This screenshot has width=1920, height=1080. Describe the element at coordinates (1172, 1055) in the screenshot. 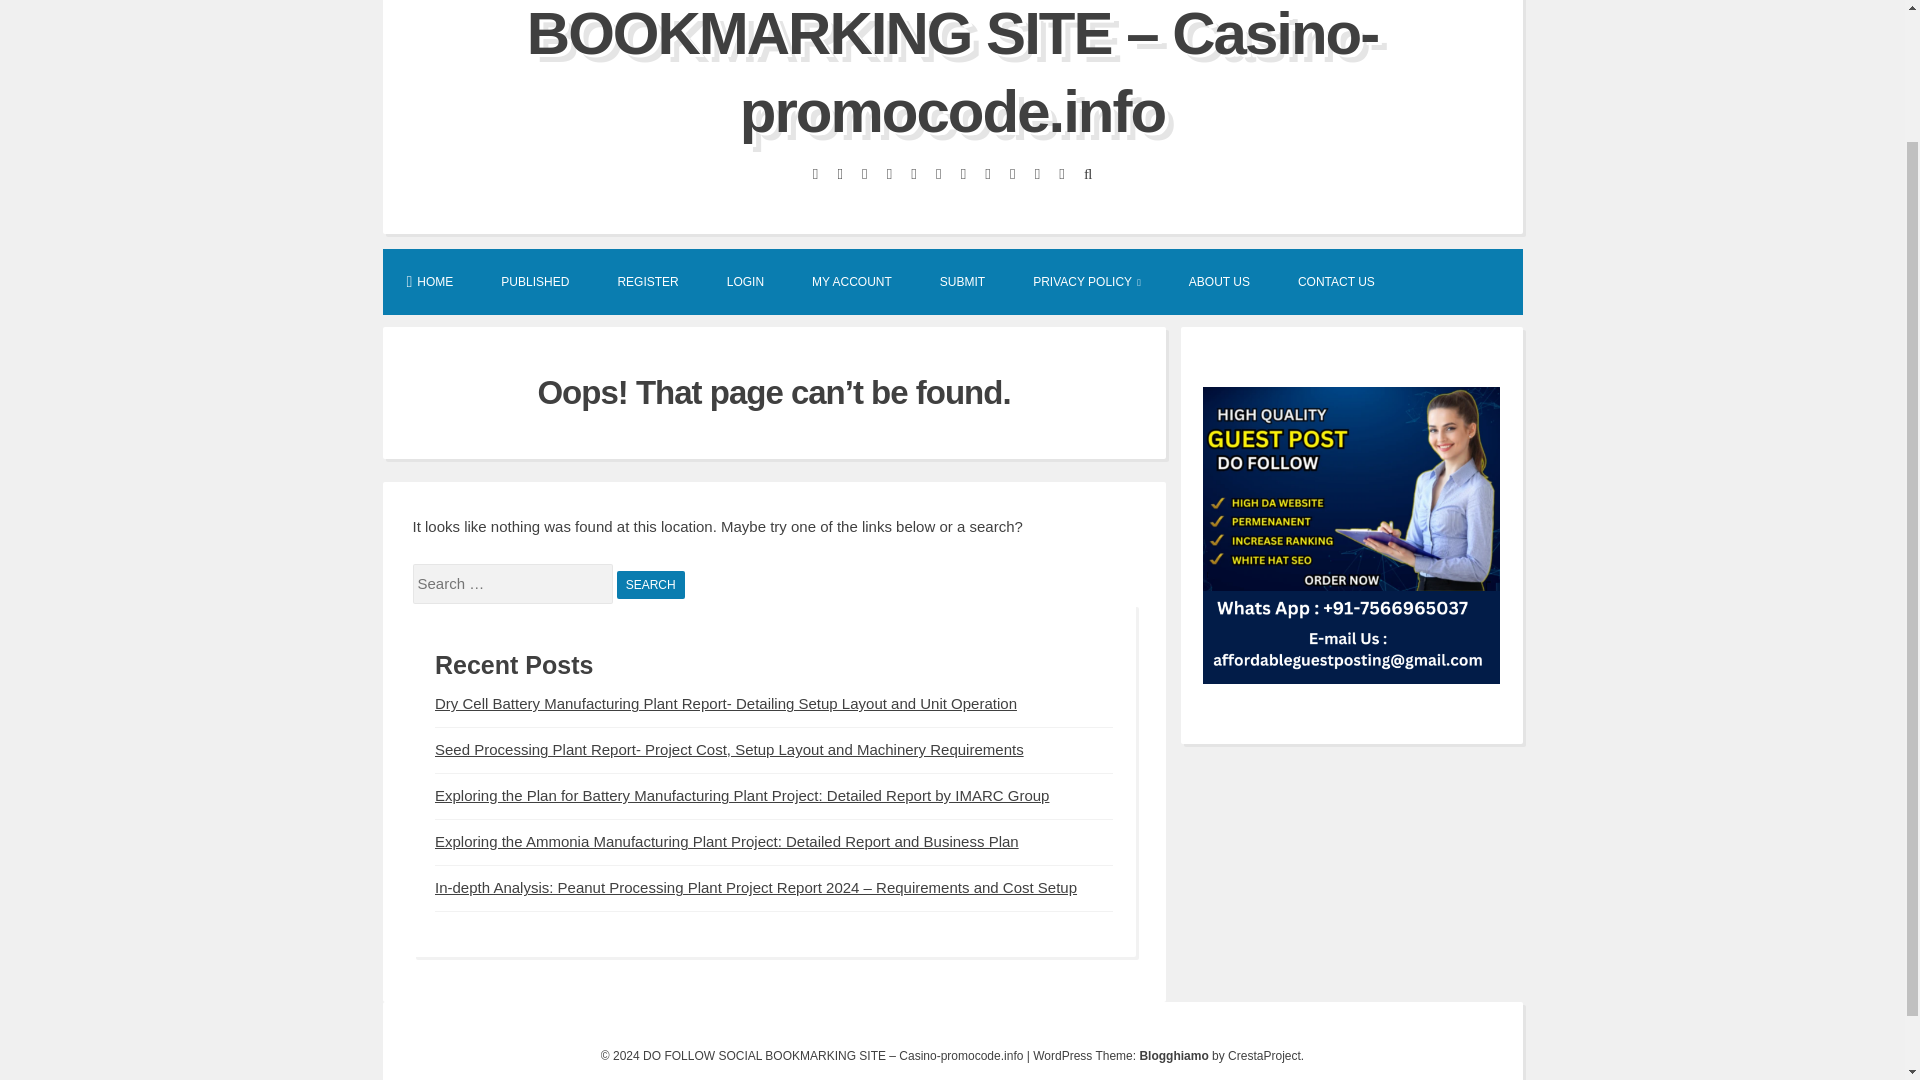

I see `Blogghiamo` at that location.